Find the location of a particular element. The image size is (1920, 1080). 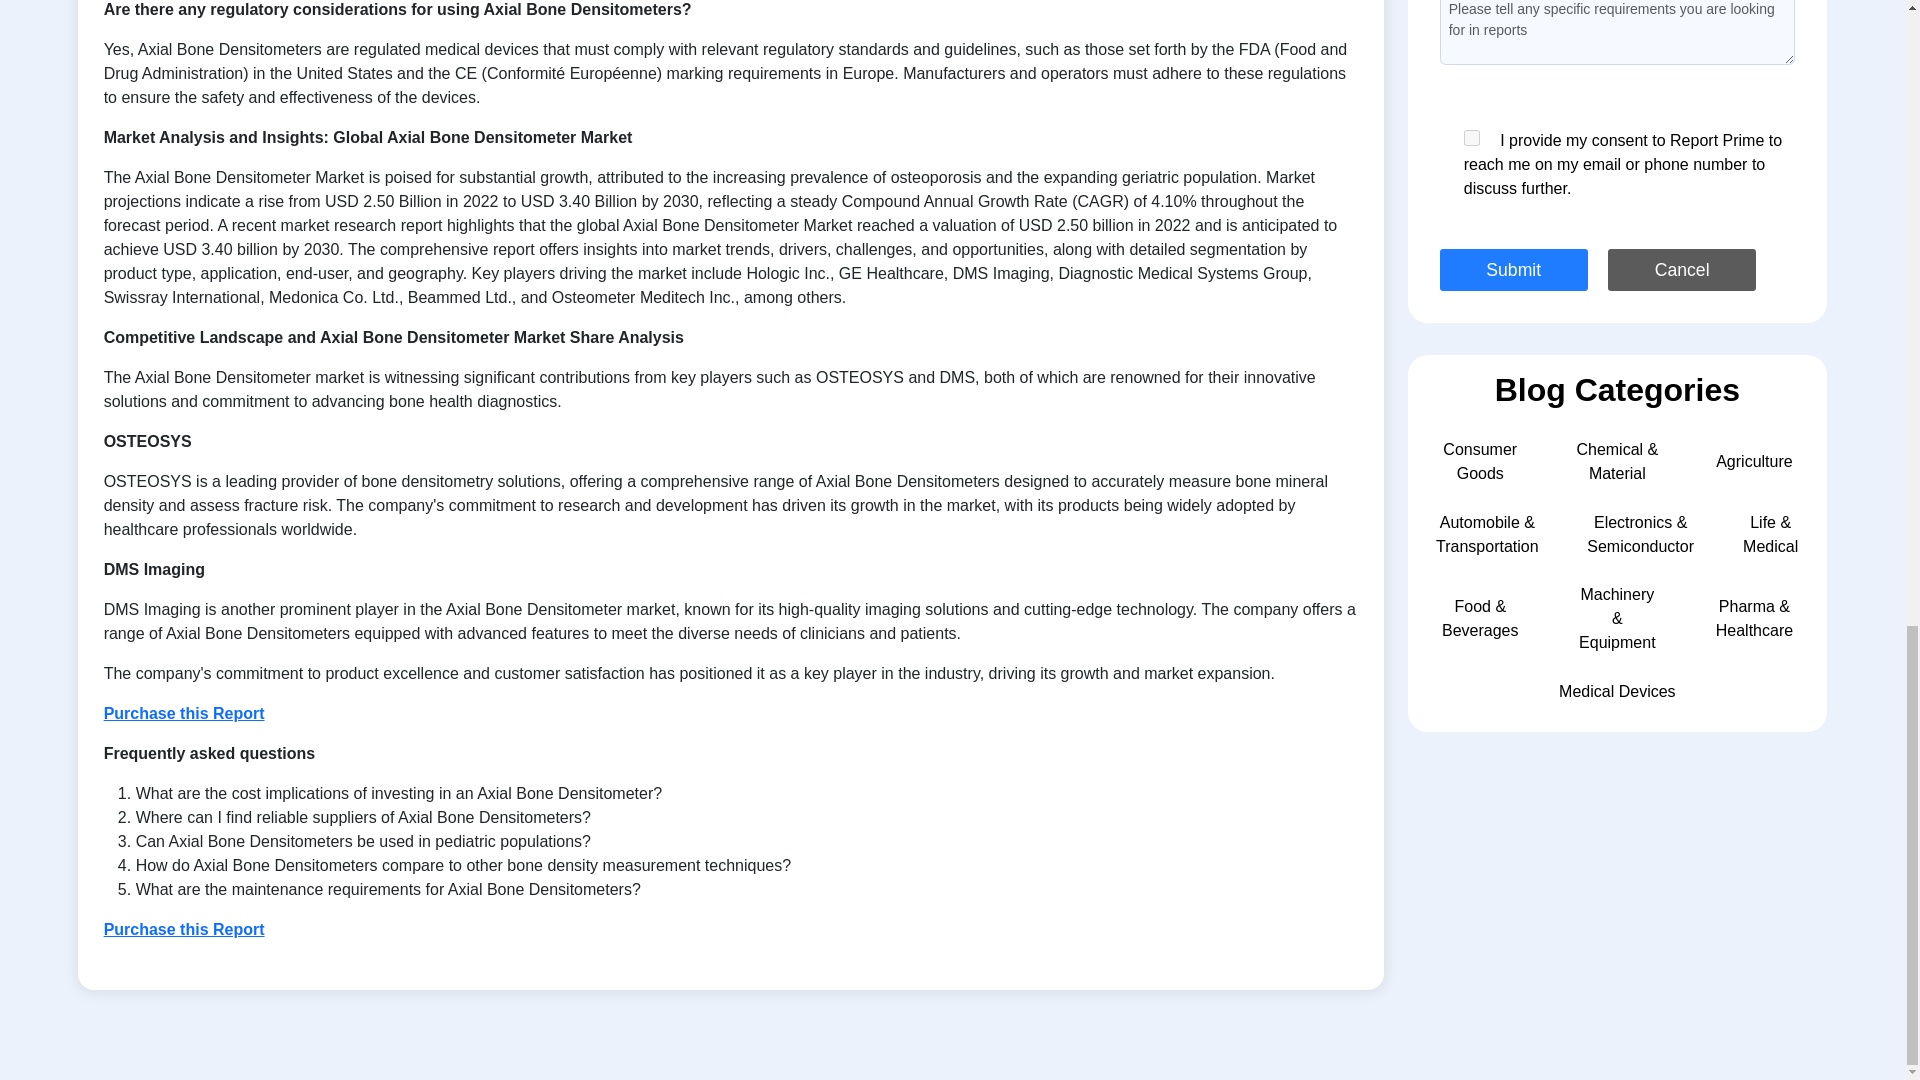

Submit is located at coordinates (1514, 270).